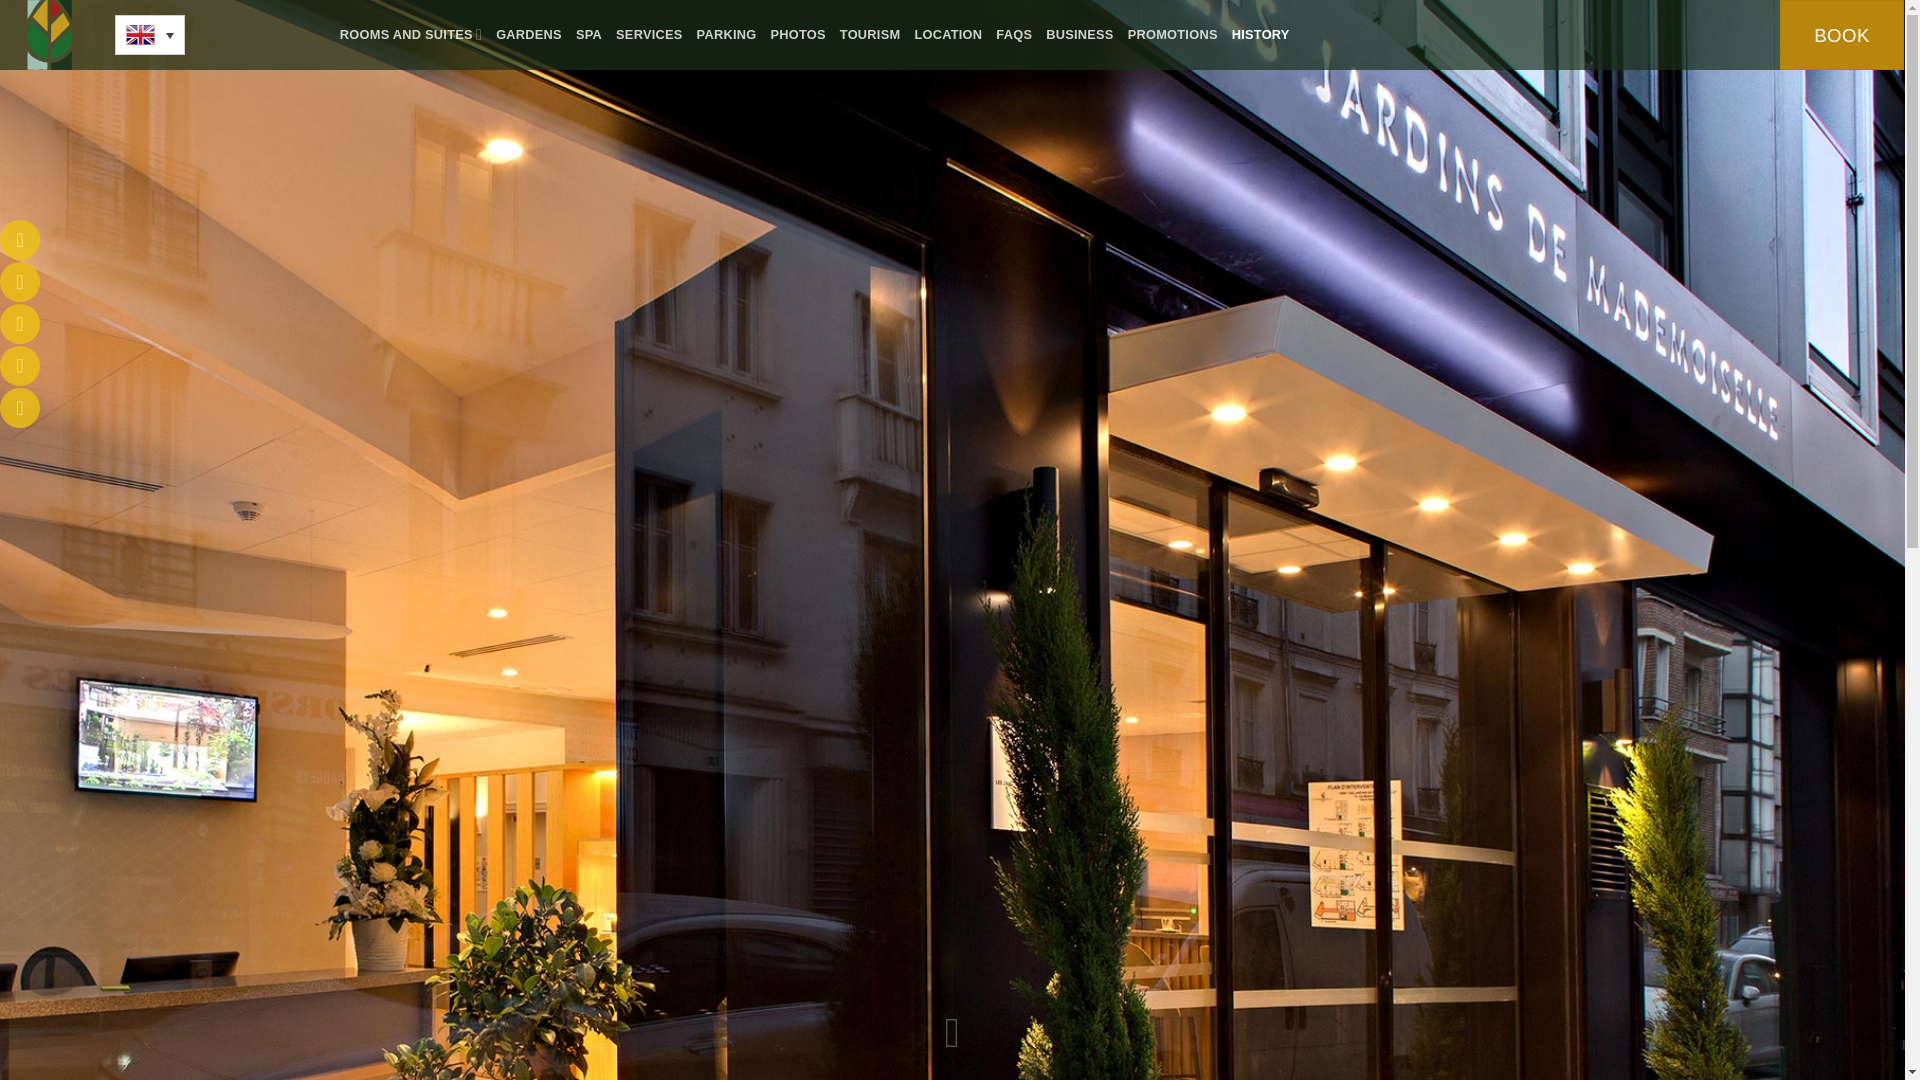 The image size is (1920, 1080). What do you see at coordinates (1172, 34) in the screenshot?
I see `PROMOTIONS` at bounding box center [1172, 34].